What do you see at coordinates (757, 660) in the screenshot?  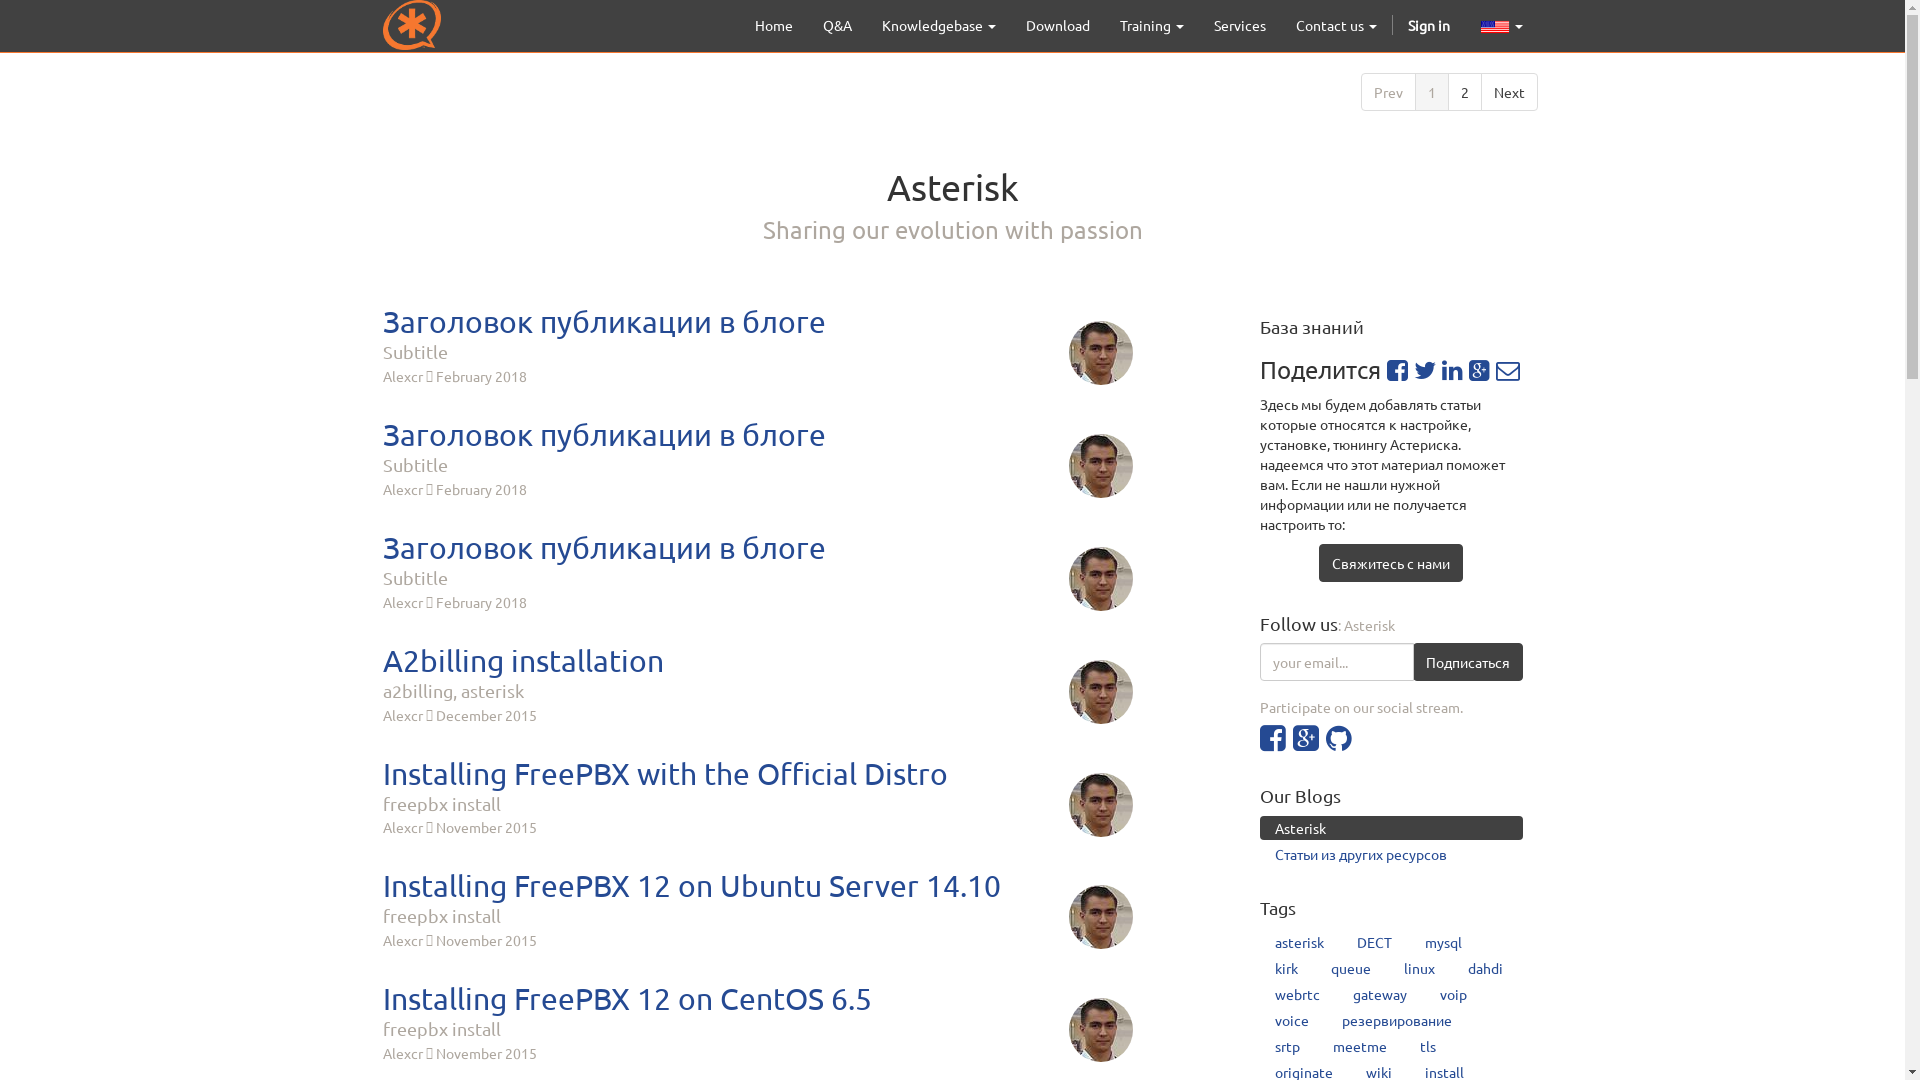 I see `A2billing installation` at bounding box center [757, 660].